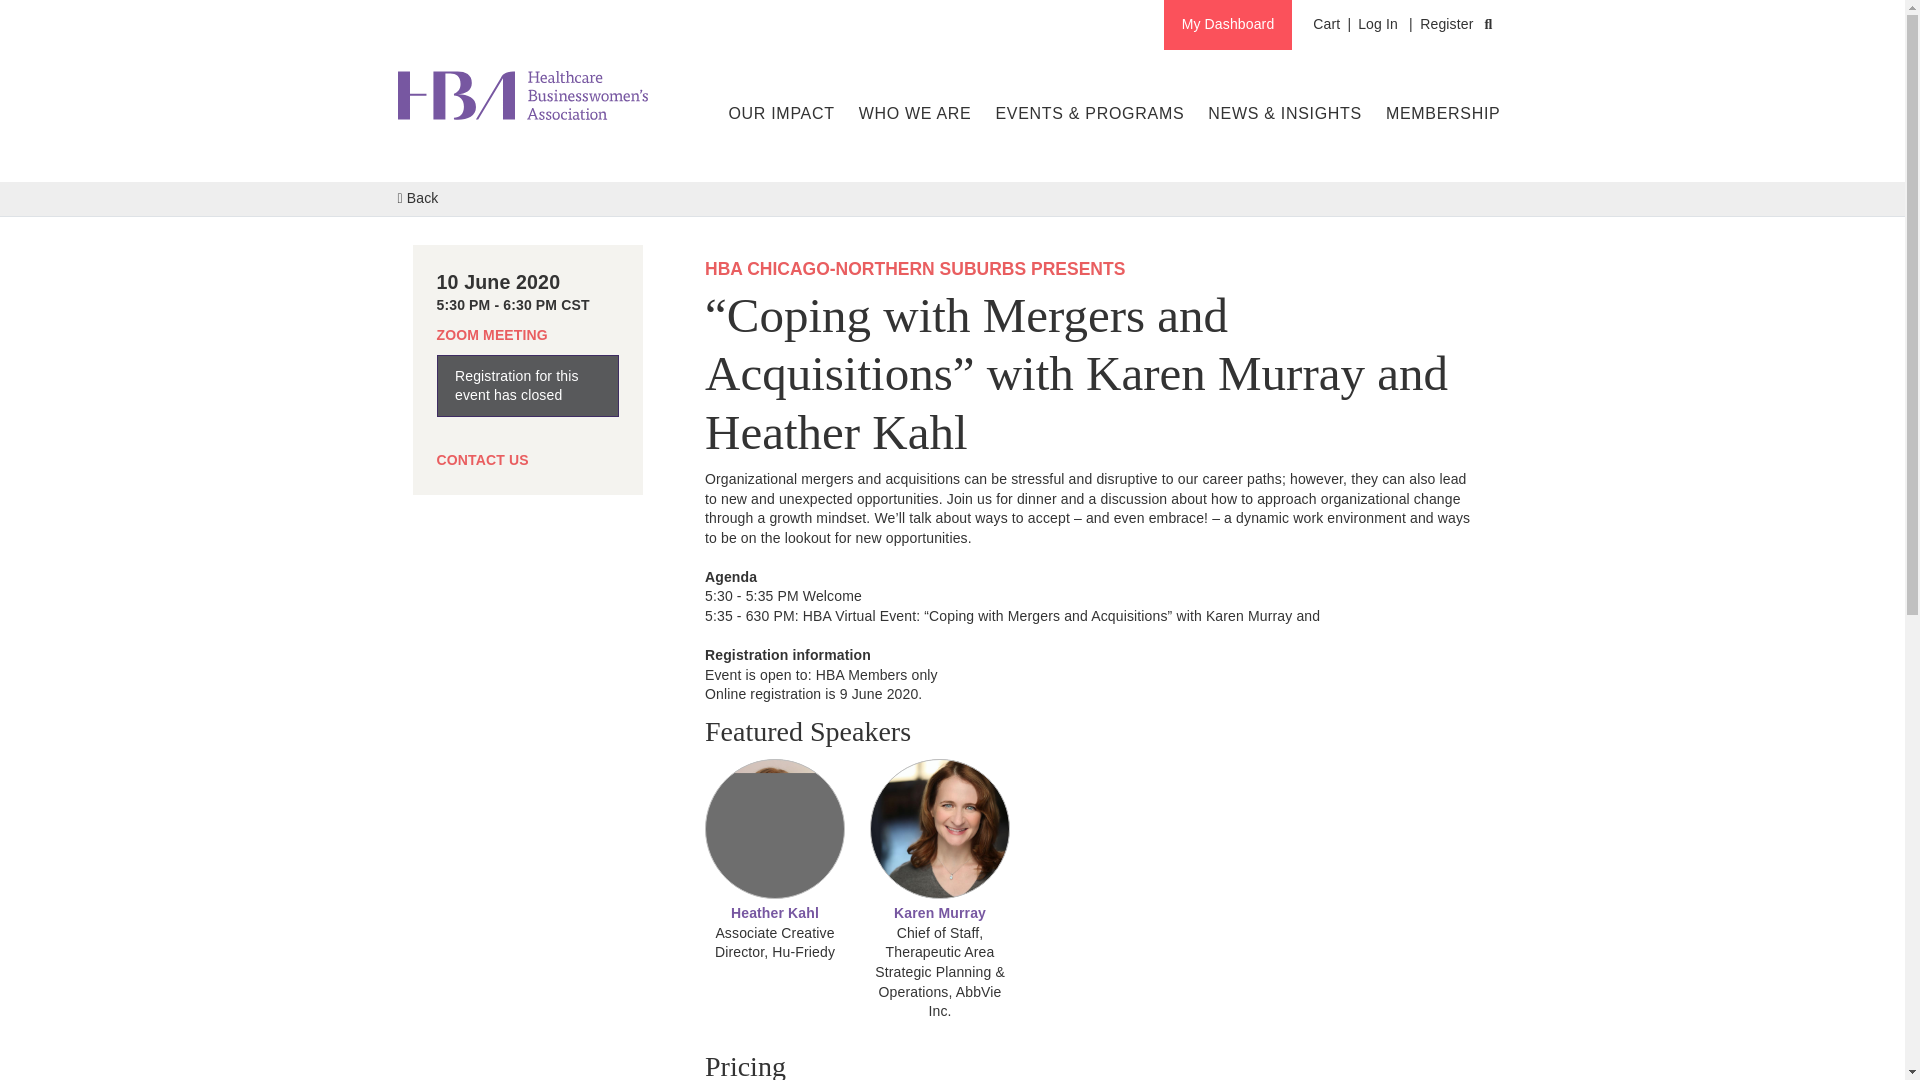 Image resolution: width=1920 pixels, height=1080 pixels. Describe the element at coordinates (1228, 24) in the screenshot. I see `My Dashboard` at that location.